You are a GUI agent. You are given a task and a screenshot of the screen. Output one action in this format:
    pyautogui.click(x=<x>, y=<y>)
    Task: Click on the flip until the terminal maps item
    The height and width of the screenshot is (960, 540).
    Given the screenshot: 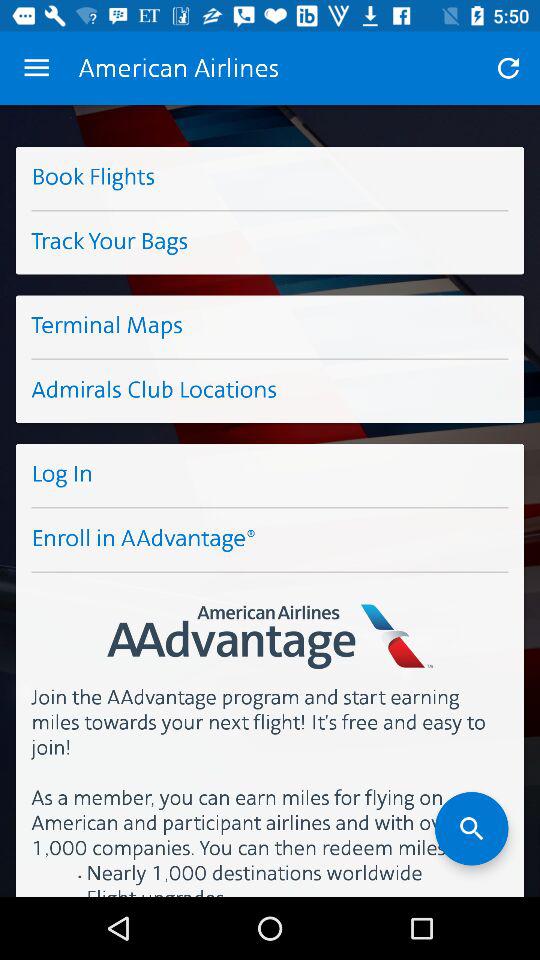 What is the action you would take?
    pyautogui.click(x=270, y=326)
    